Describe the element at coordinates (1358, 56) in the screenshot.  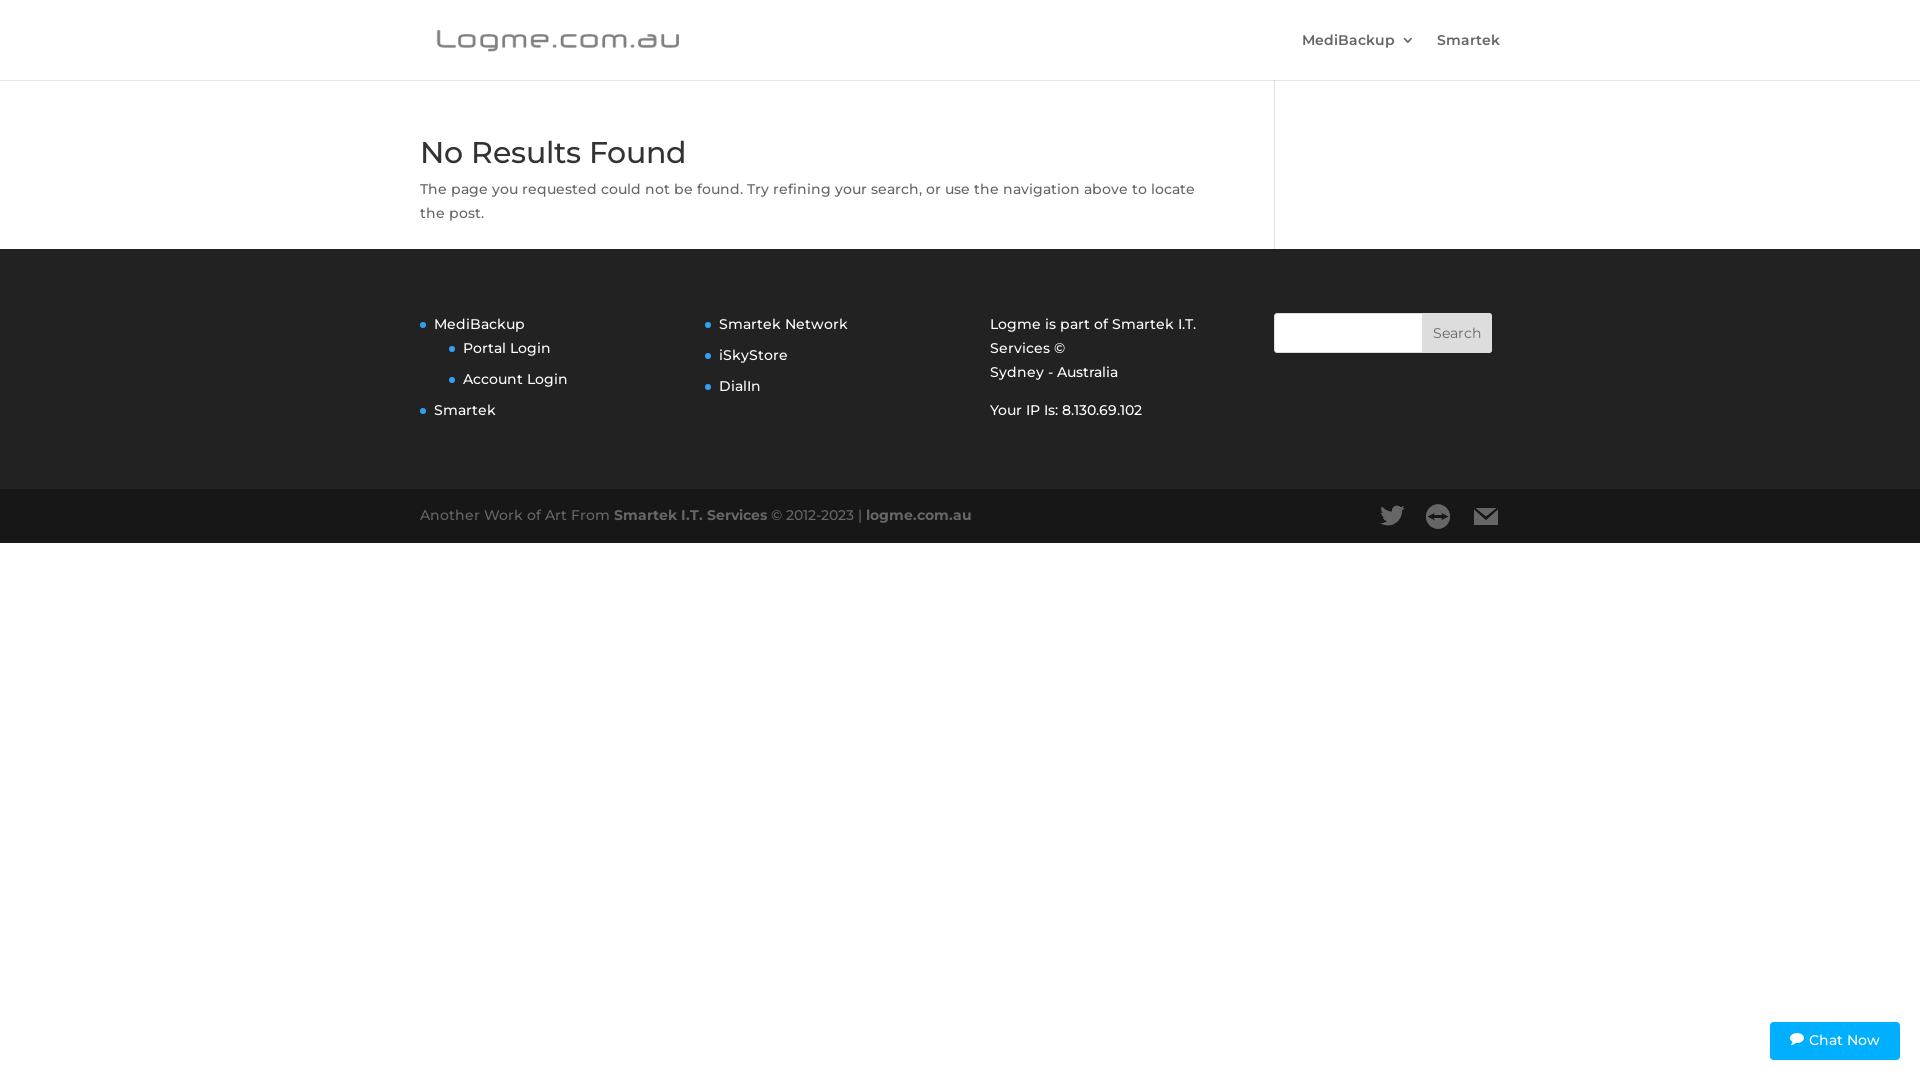
I see `MediBackup` at that location.